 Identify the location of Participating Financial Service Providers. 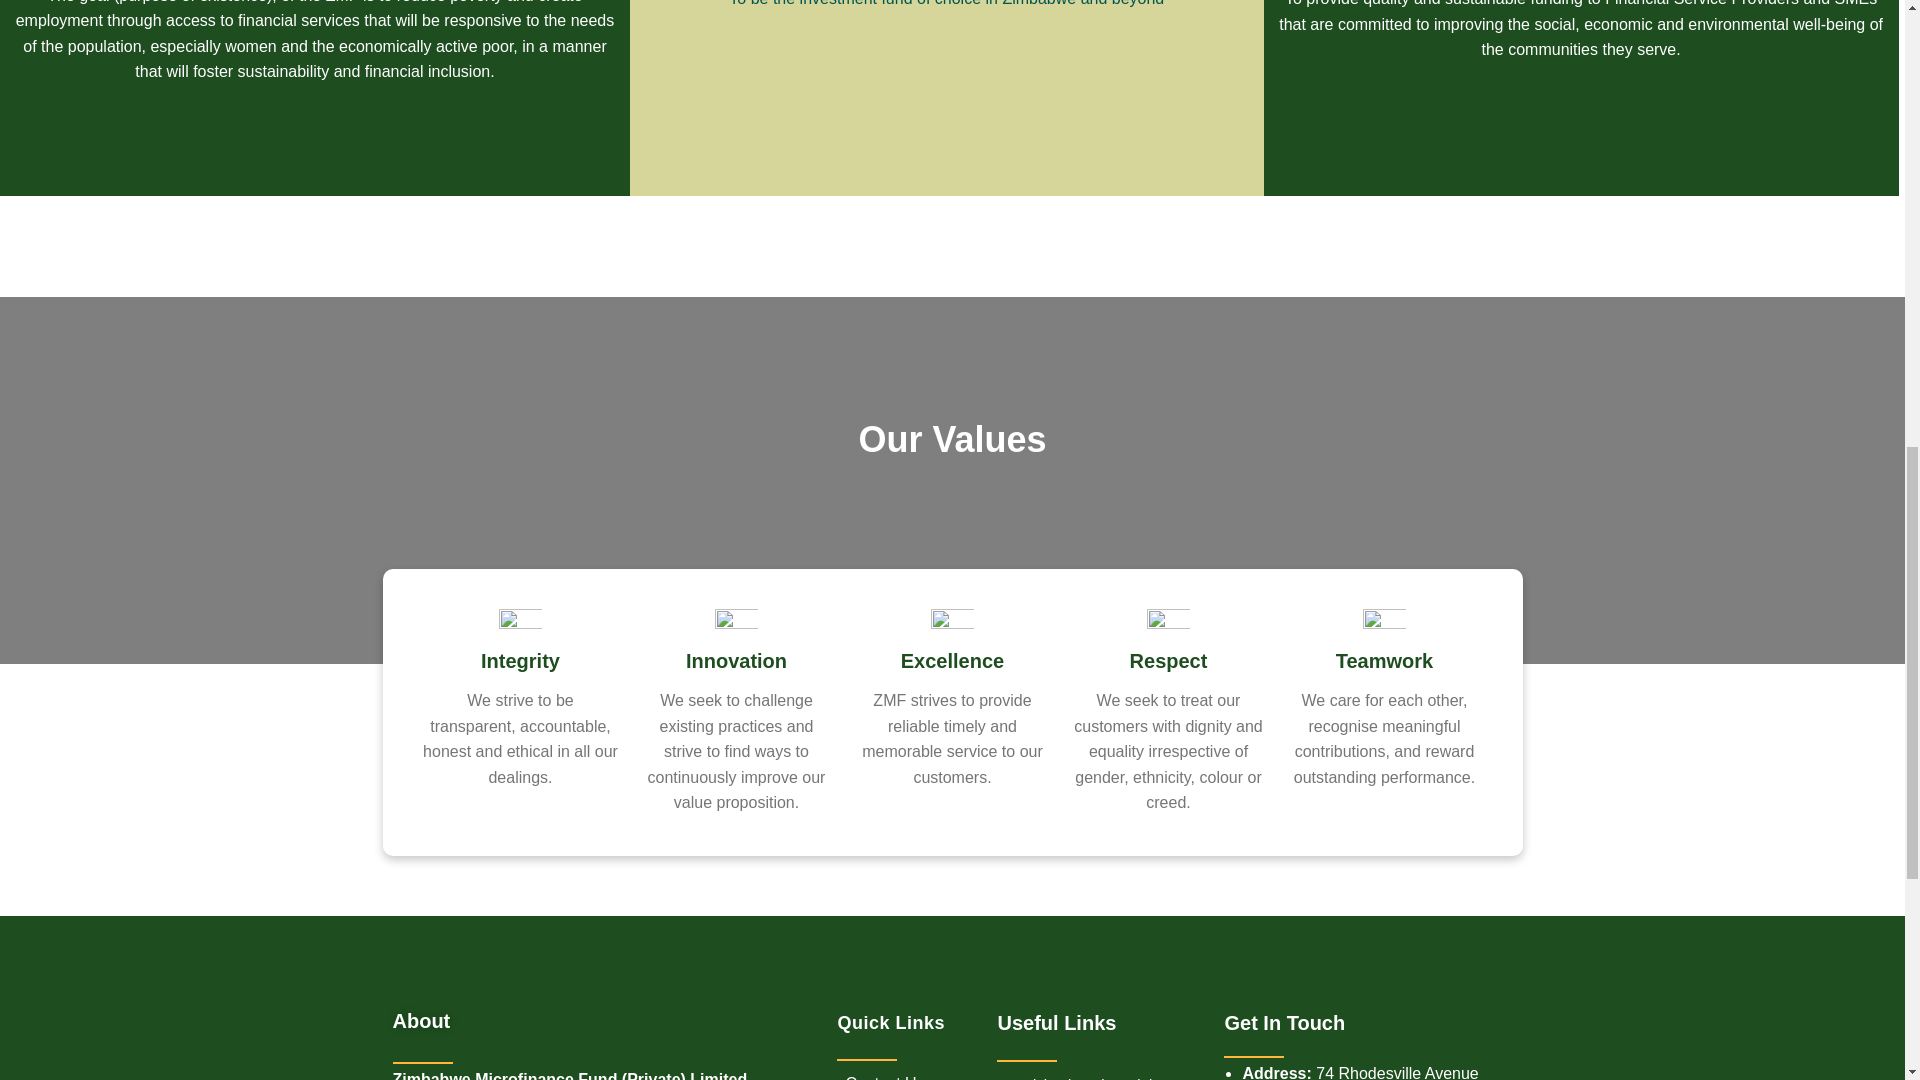
(1084, 1072).